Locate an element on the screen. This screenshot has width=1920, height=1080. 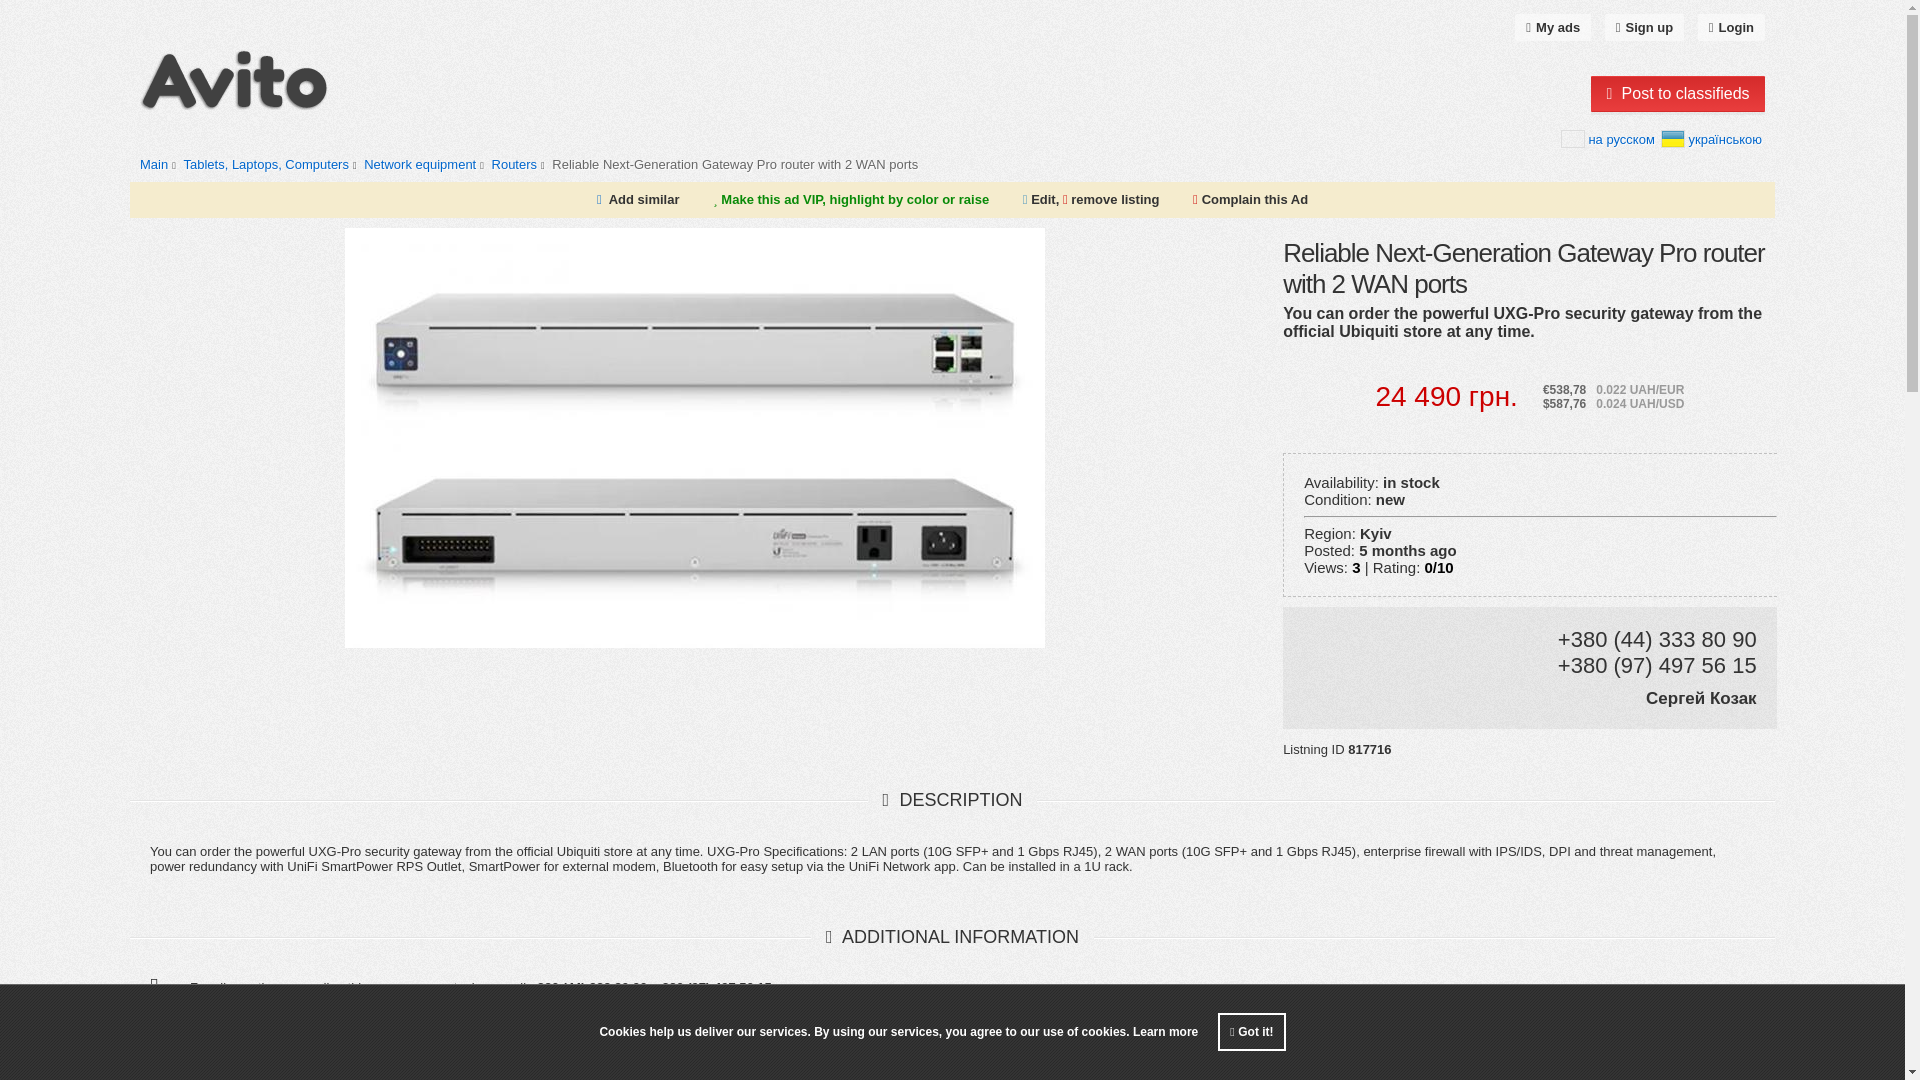
Post to classifieds is located at coordinates (1678, 94).